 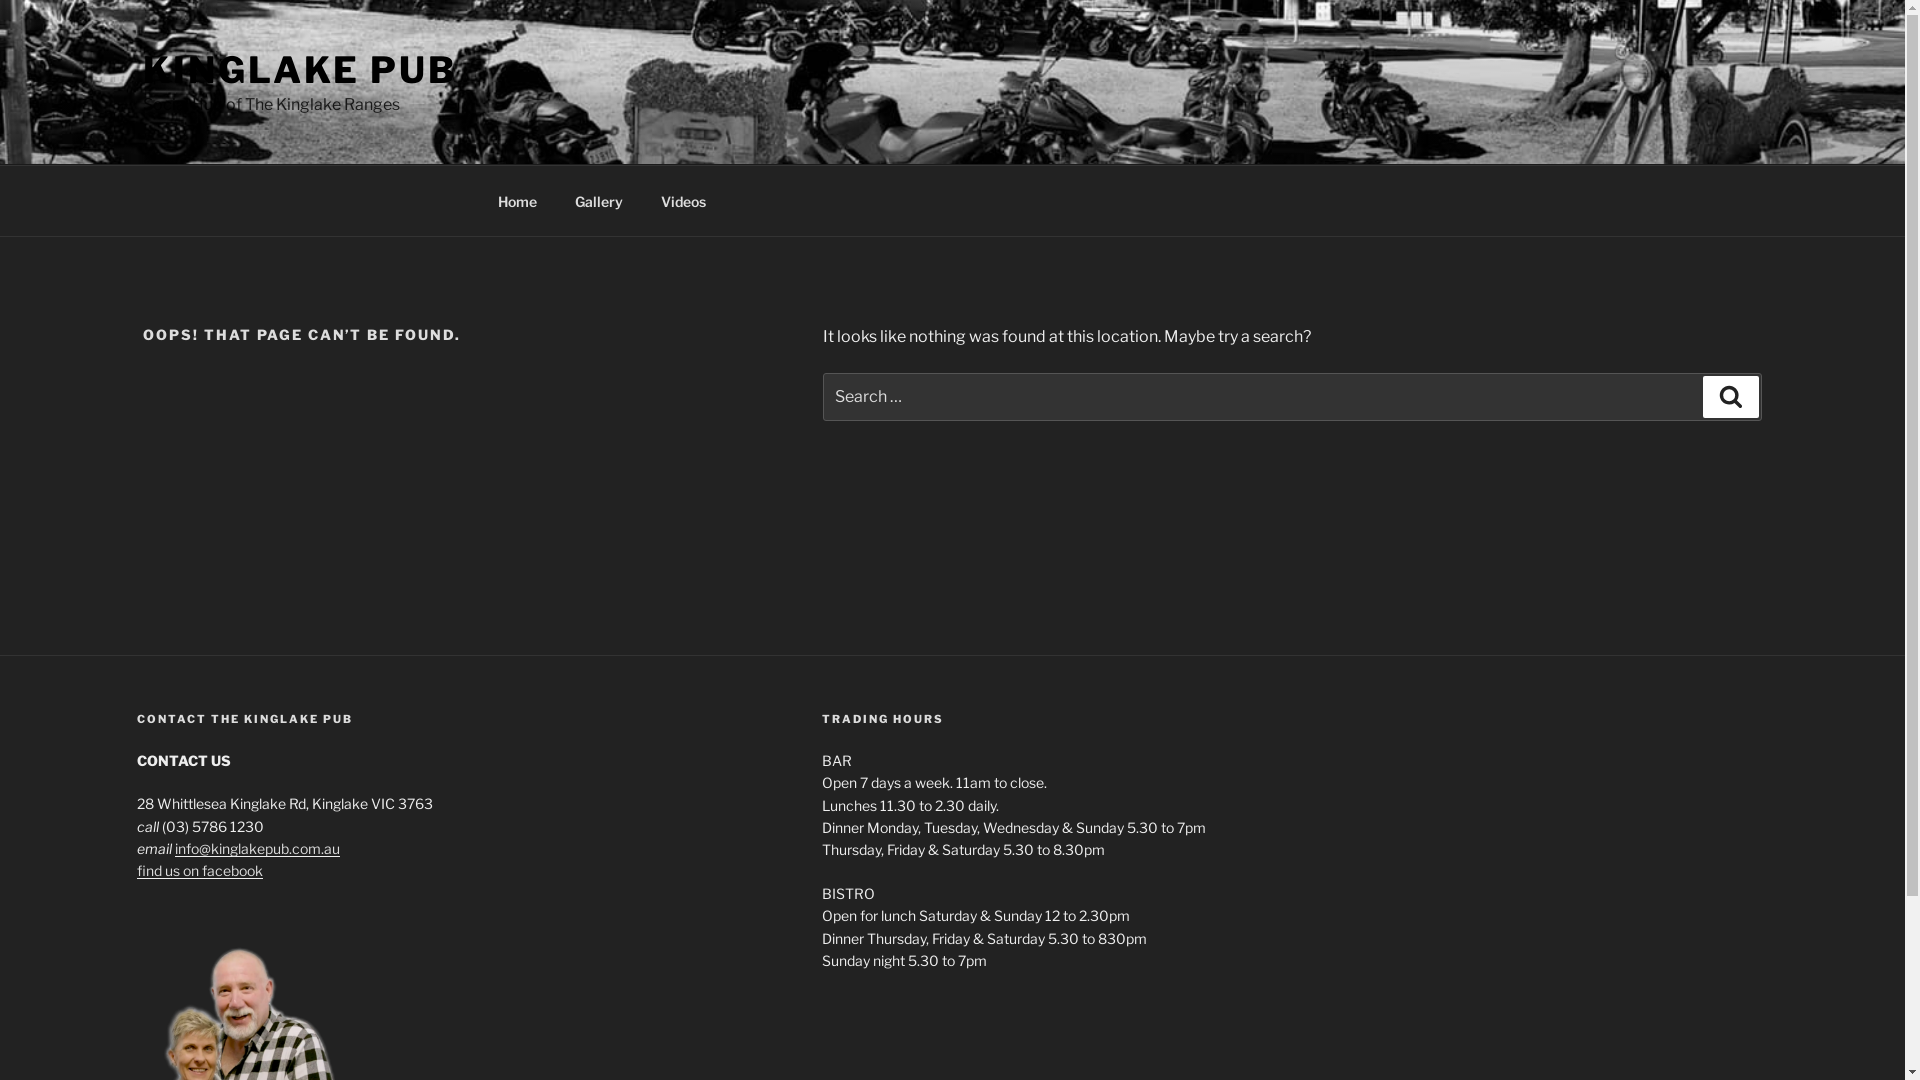 What do you see at coordinates (200, 870) in the screenshot?
I see `find us on facebook` at bounding box center [200, 870].